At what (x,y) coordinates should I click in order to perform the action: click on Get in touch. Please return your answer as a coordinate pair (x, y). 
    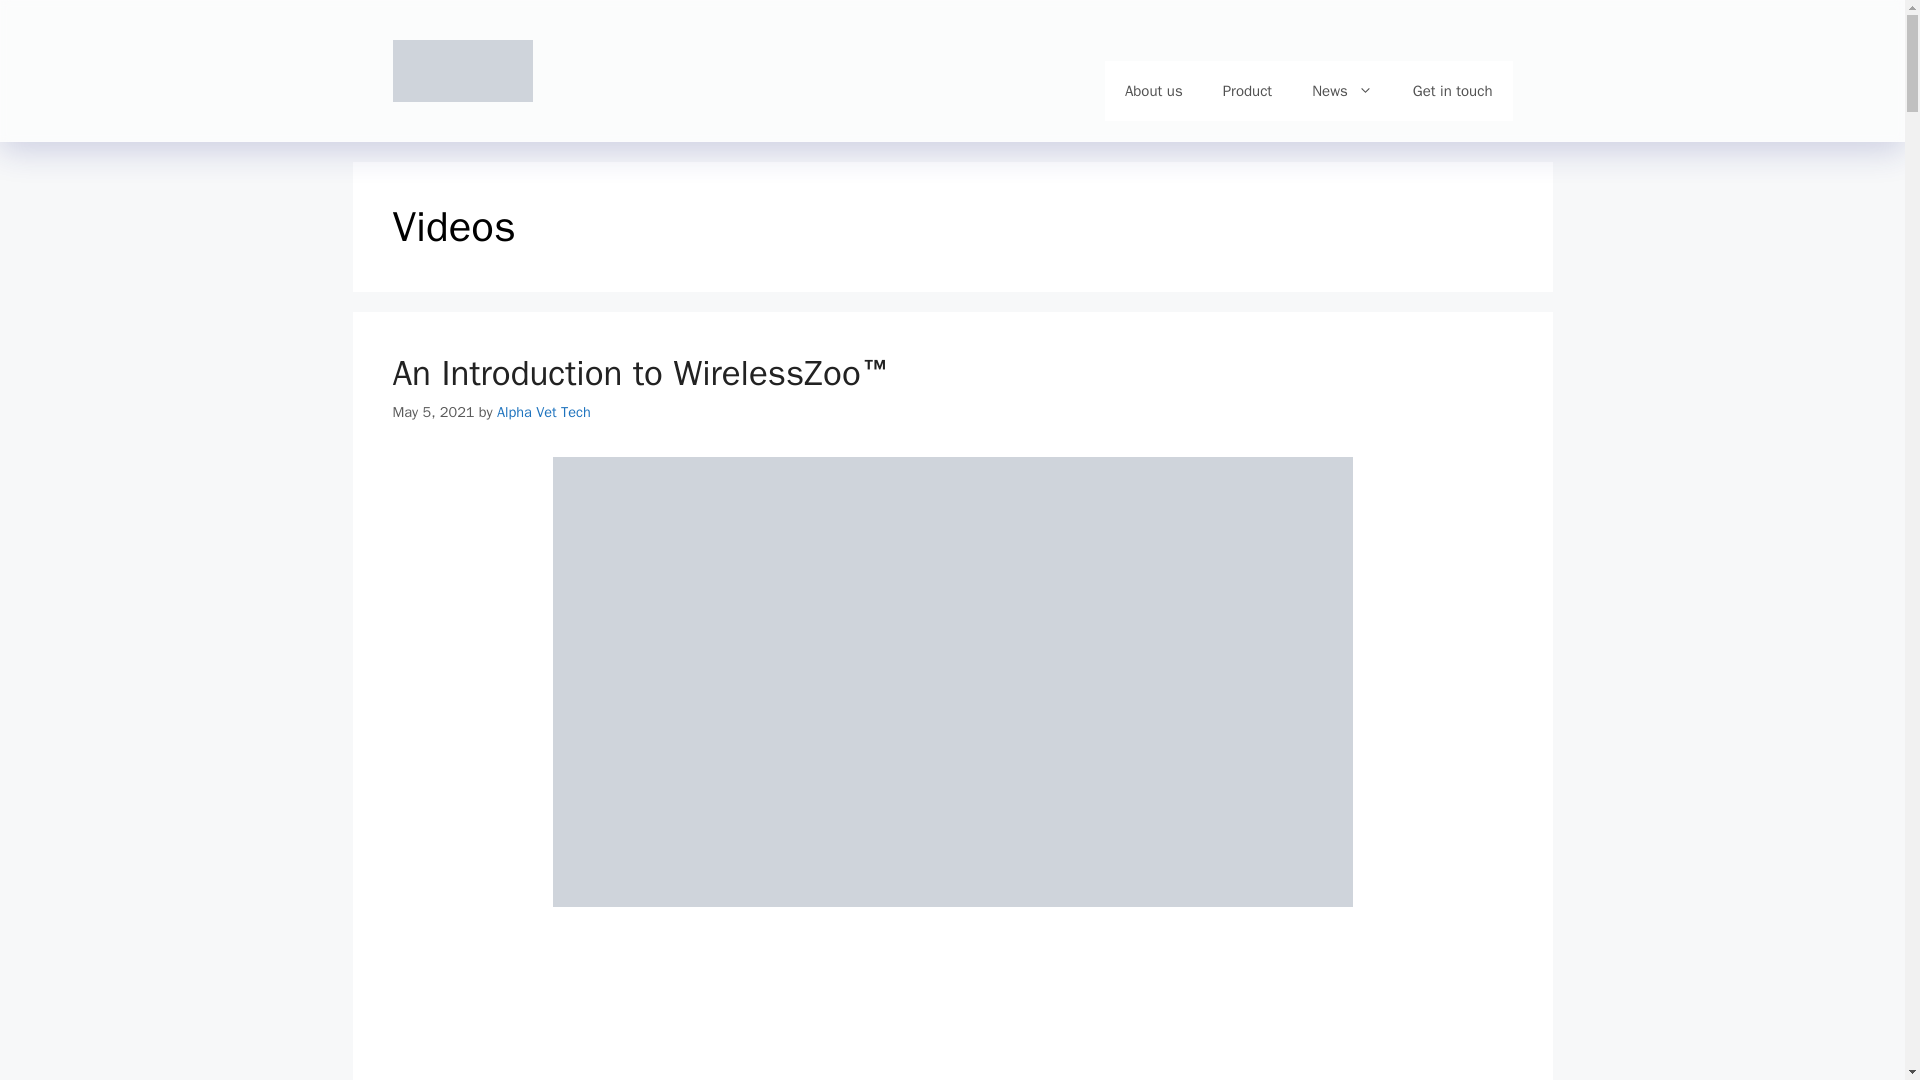
    Looking at the image, I should click on (1452, 90).